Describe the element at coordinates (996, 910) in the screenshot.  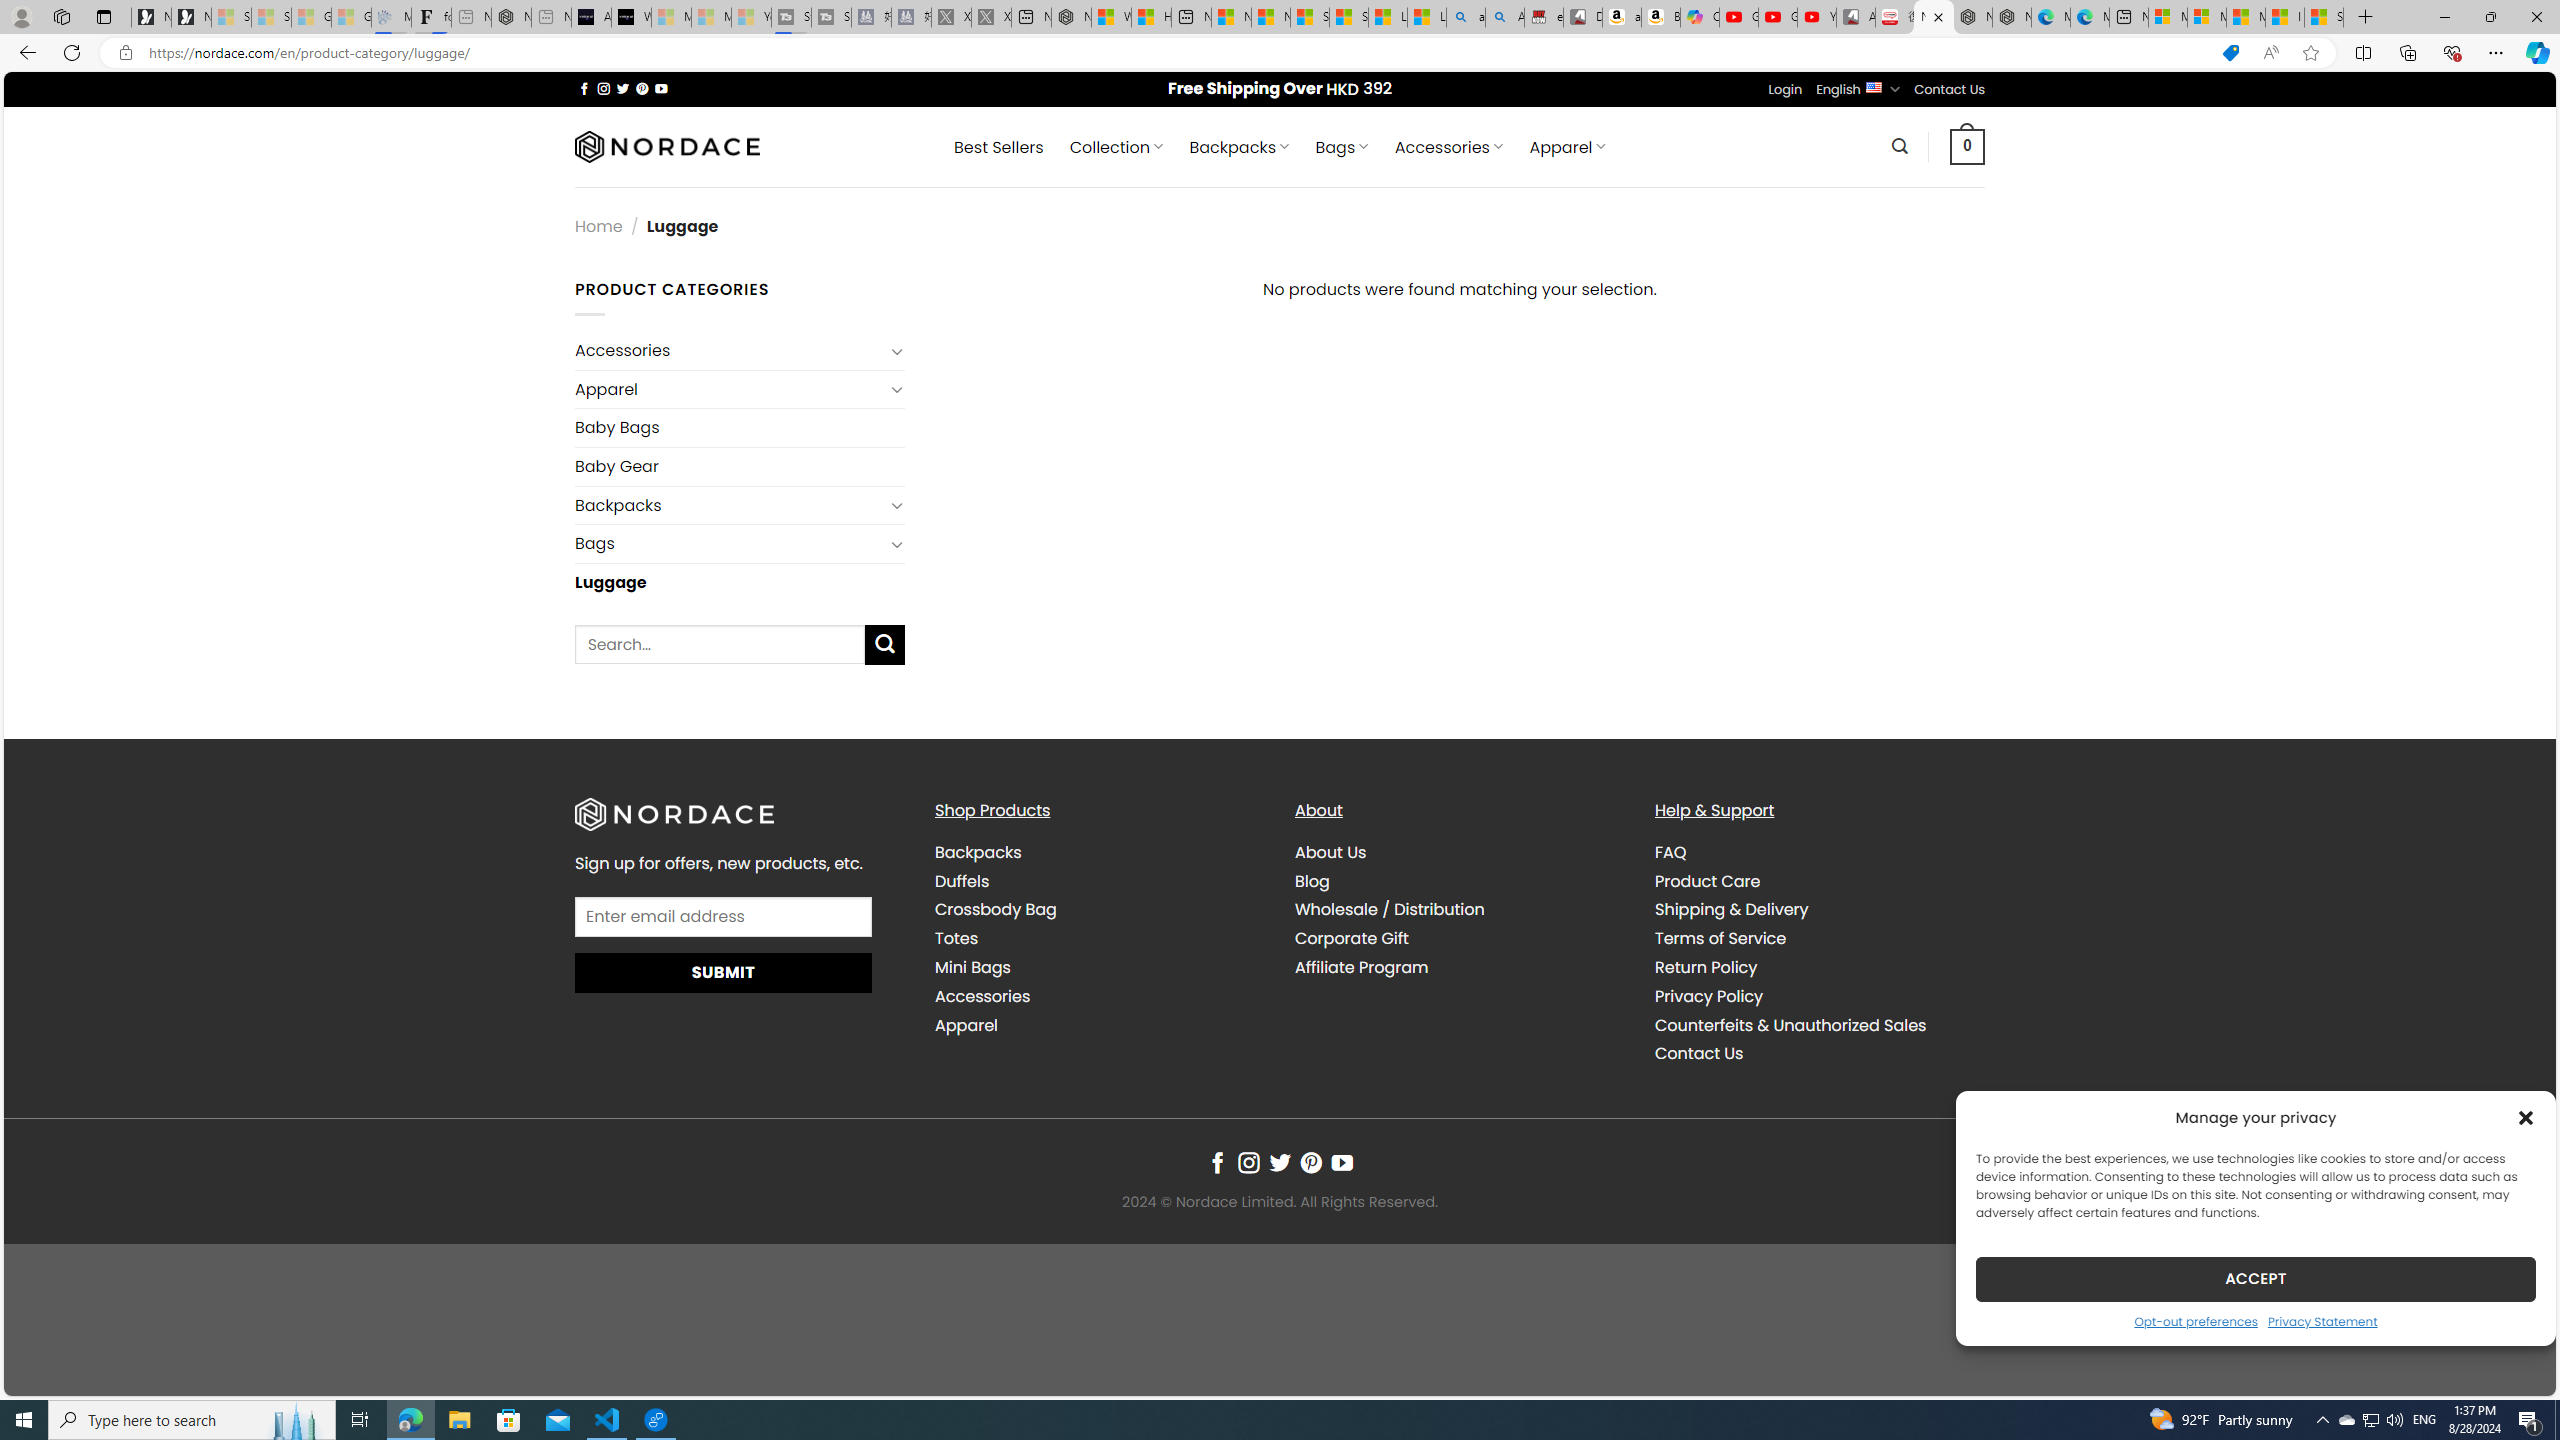
I see `Crossbody Bag` at that location.